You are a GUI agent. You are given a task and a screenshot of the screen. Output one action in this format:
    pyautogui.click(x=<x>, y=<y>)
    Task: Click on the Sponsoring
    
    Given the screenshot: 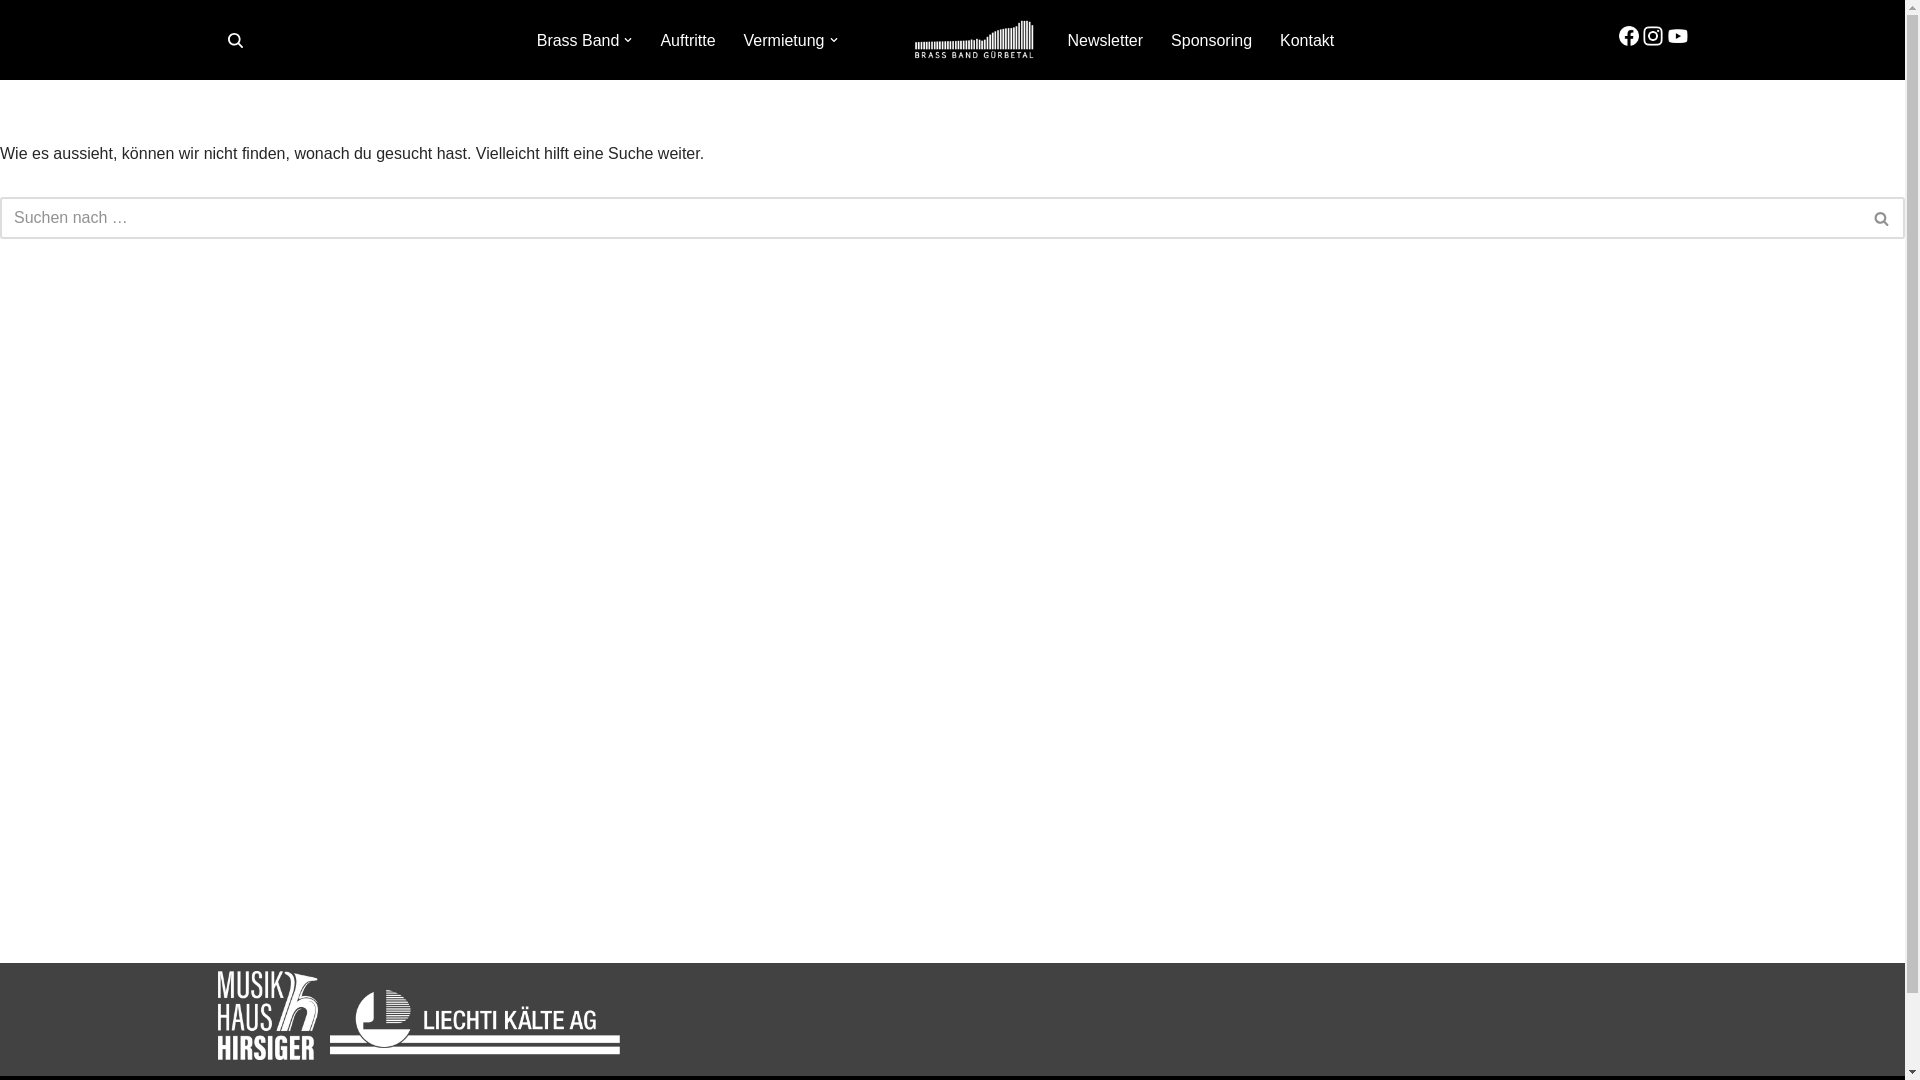 What is the action you would take?
    pyautogui.click(x=1212, y=40)
    